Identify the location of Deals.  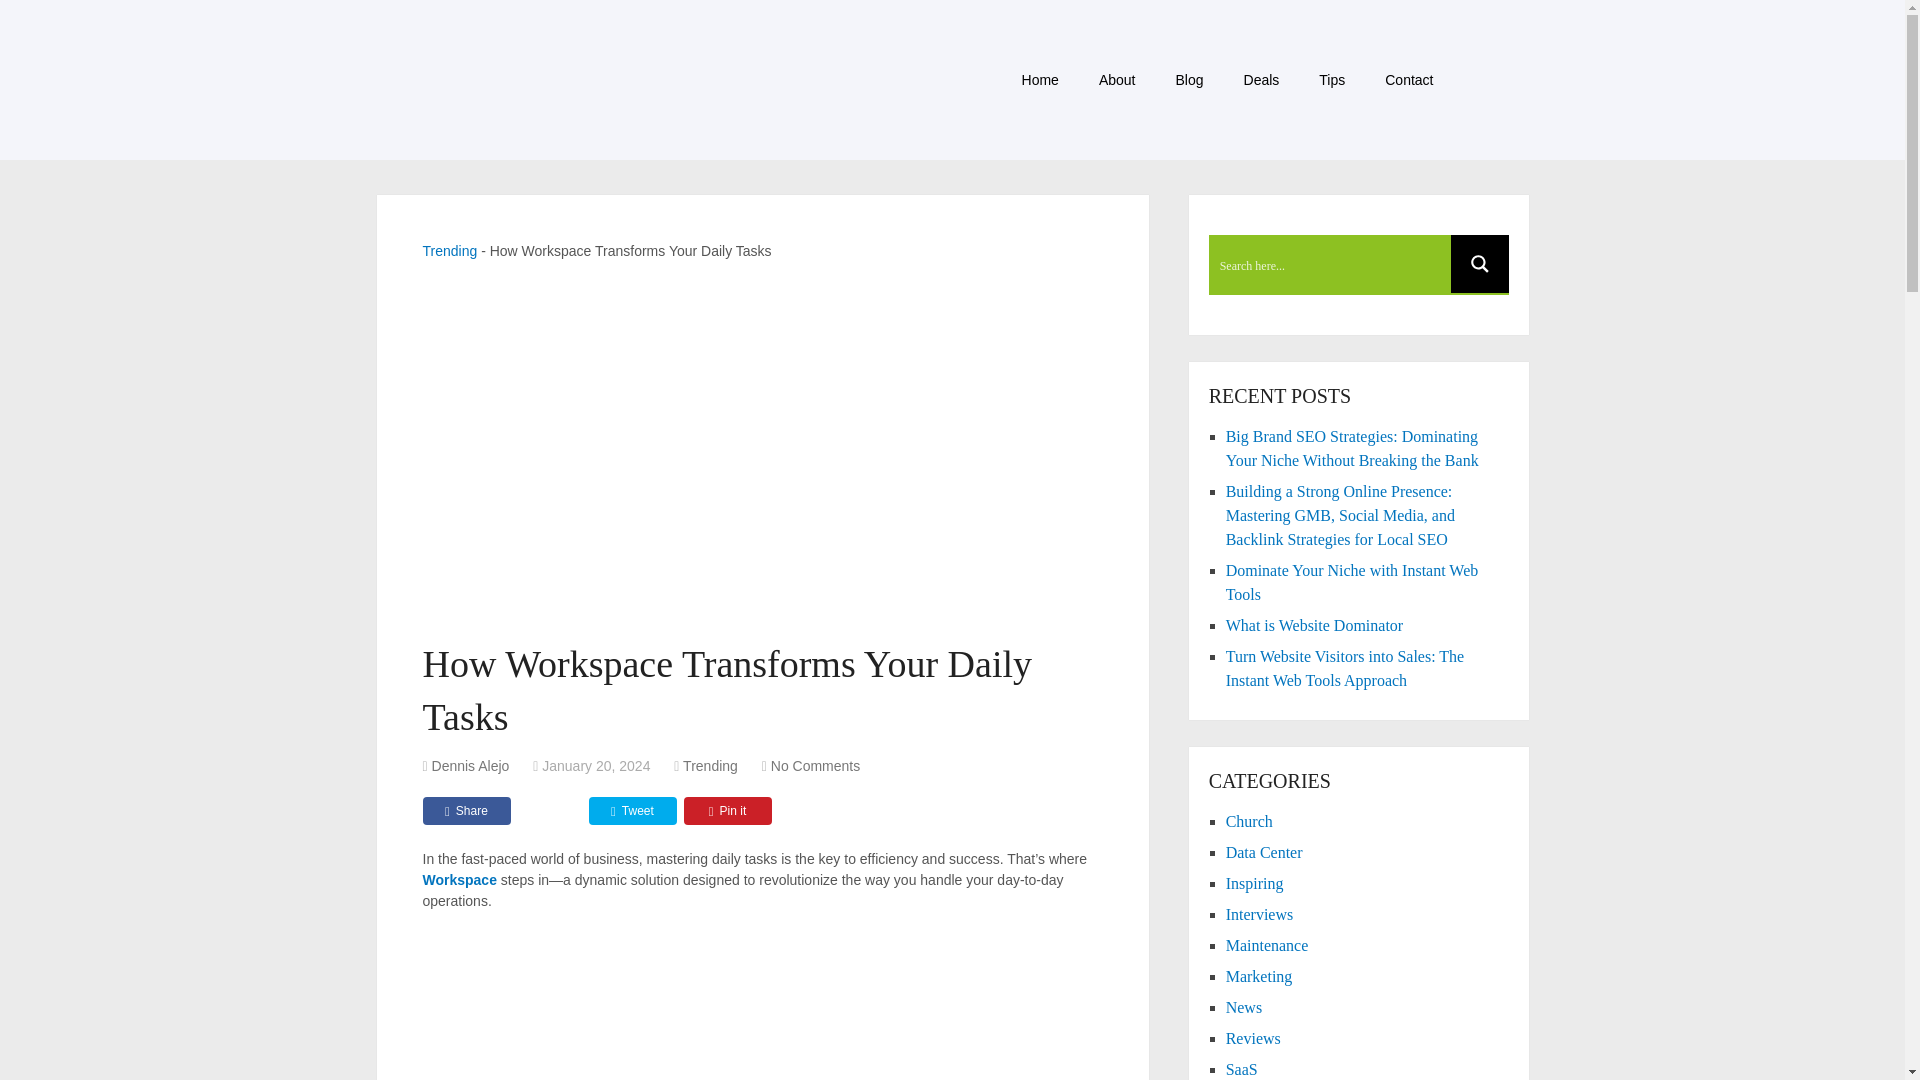
(1262, 80).